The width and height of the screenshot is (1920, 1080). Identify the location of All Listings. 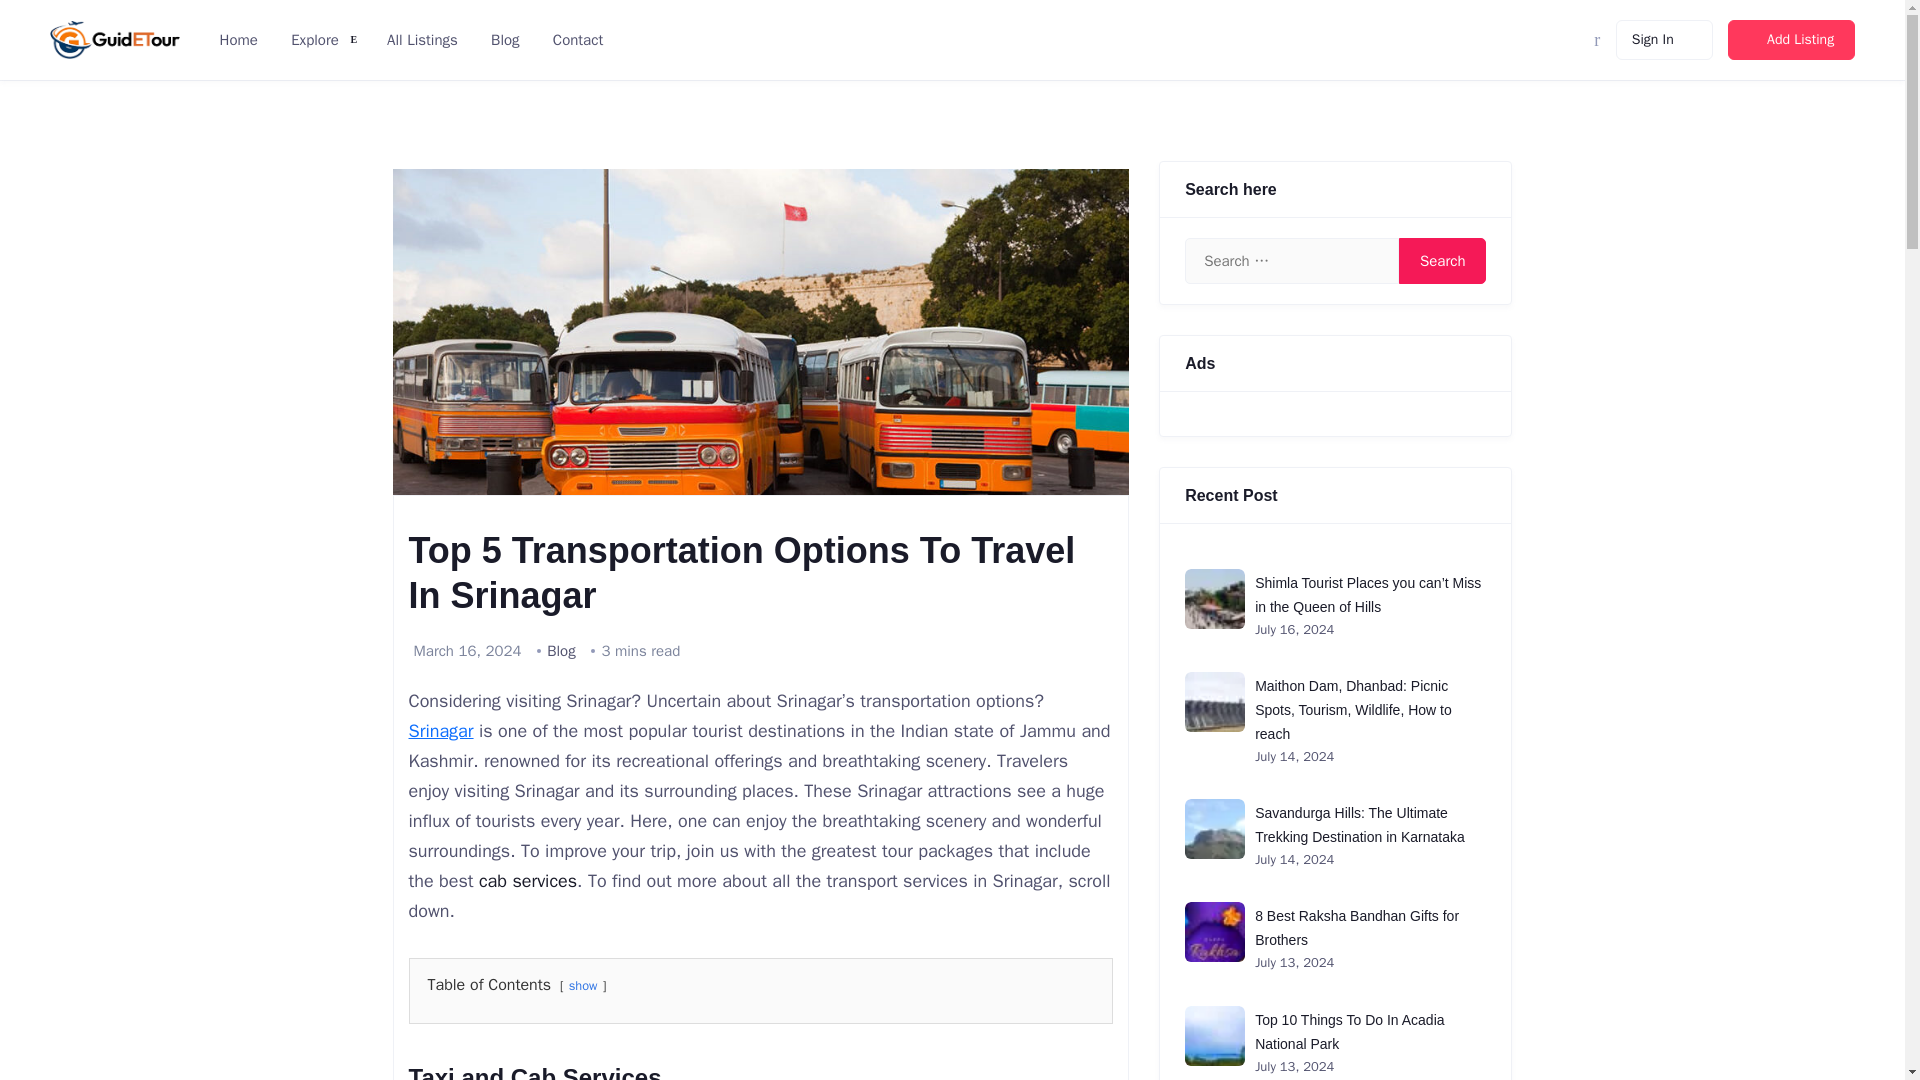
(420, 40).